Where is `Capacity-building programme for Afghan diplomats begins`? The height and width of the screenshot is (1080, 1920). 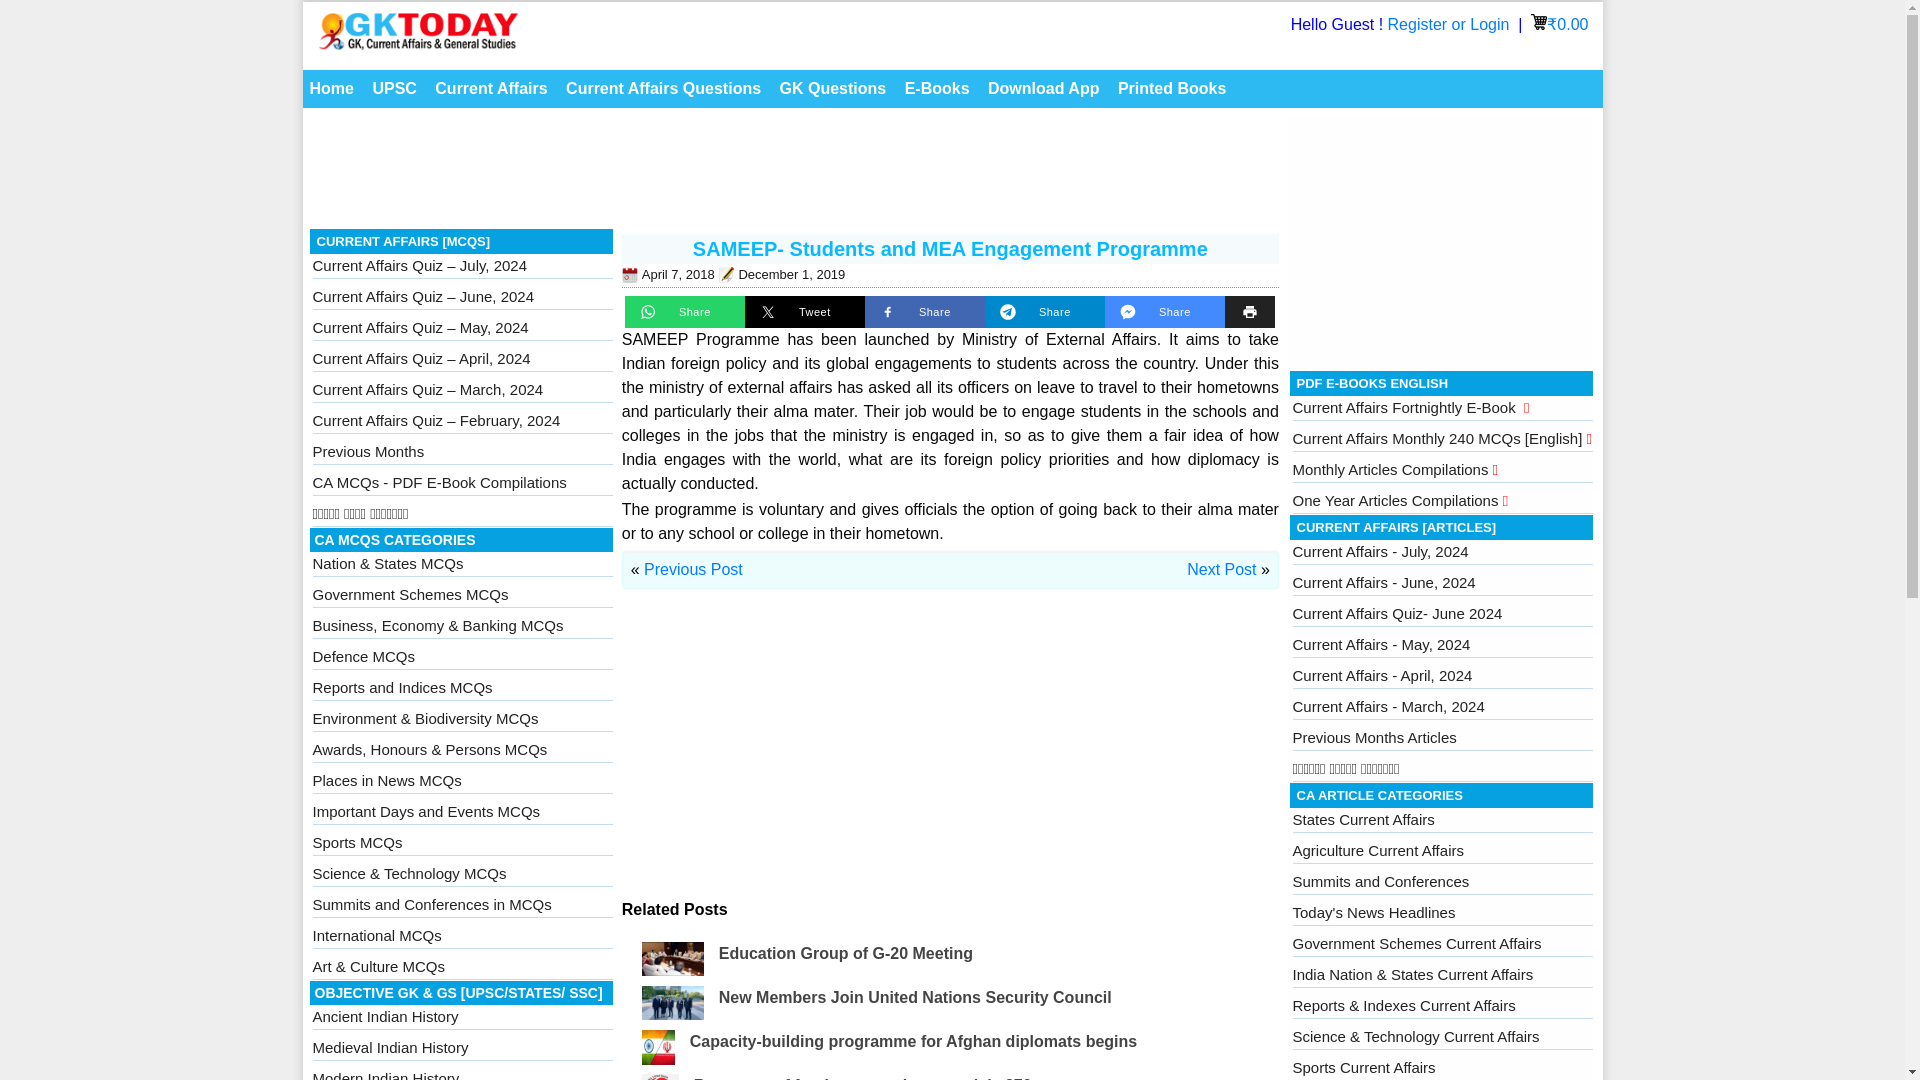
Capacity-building programme for Afghan diplomats begins is located at coordinates (912, 1040).